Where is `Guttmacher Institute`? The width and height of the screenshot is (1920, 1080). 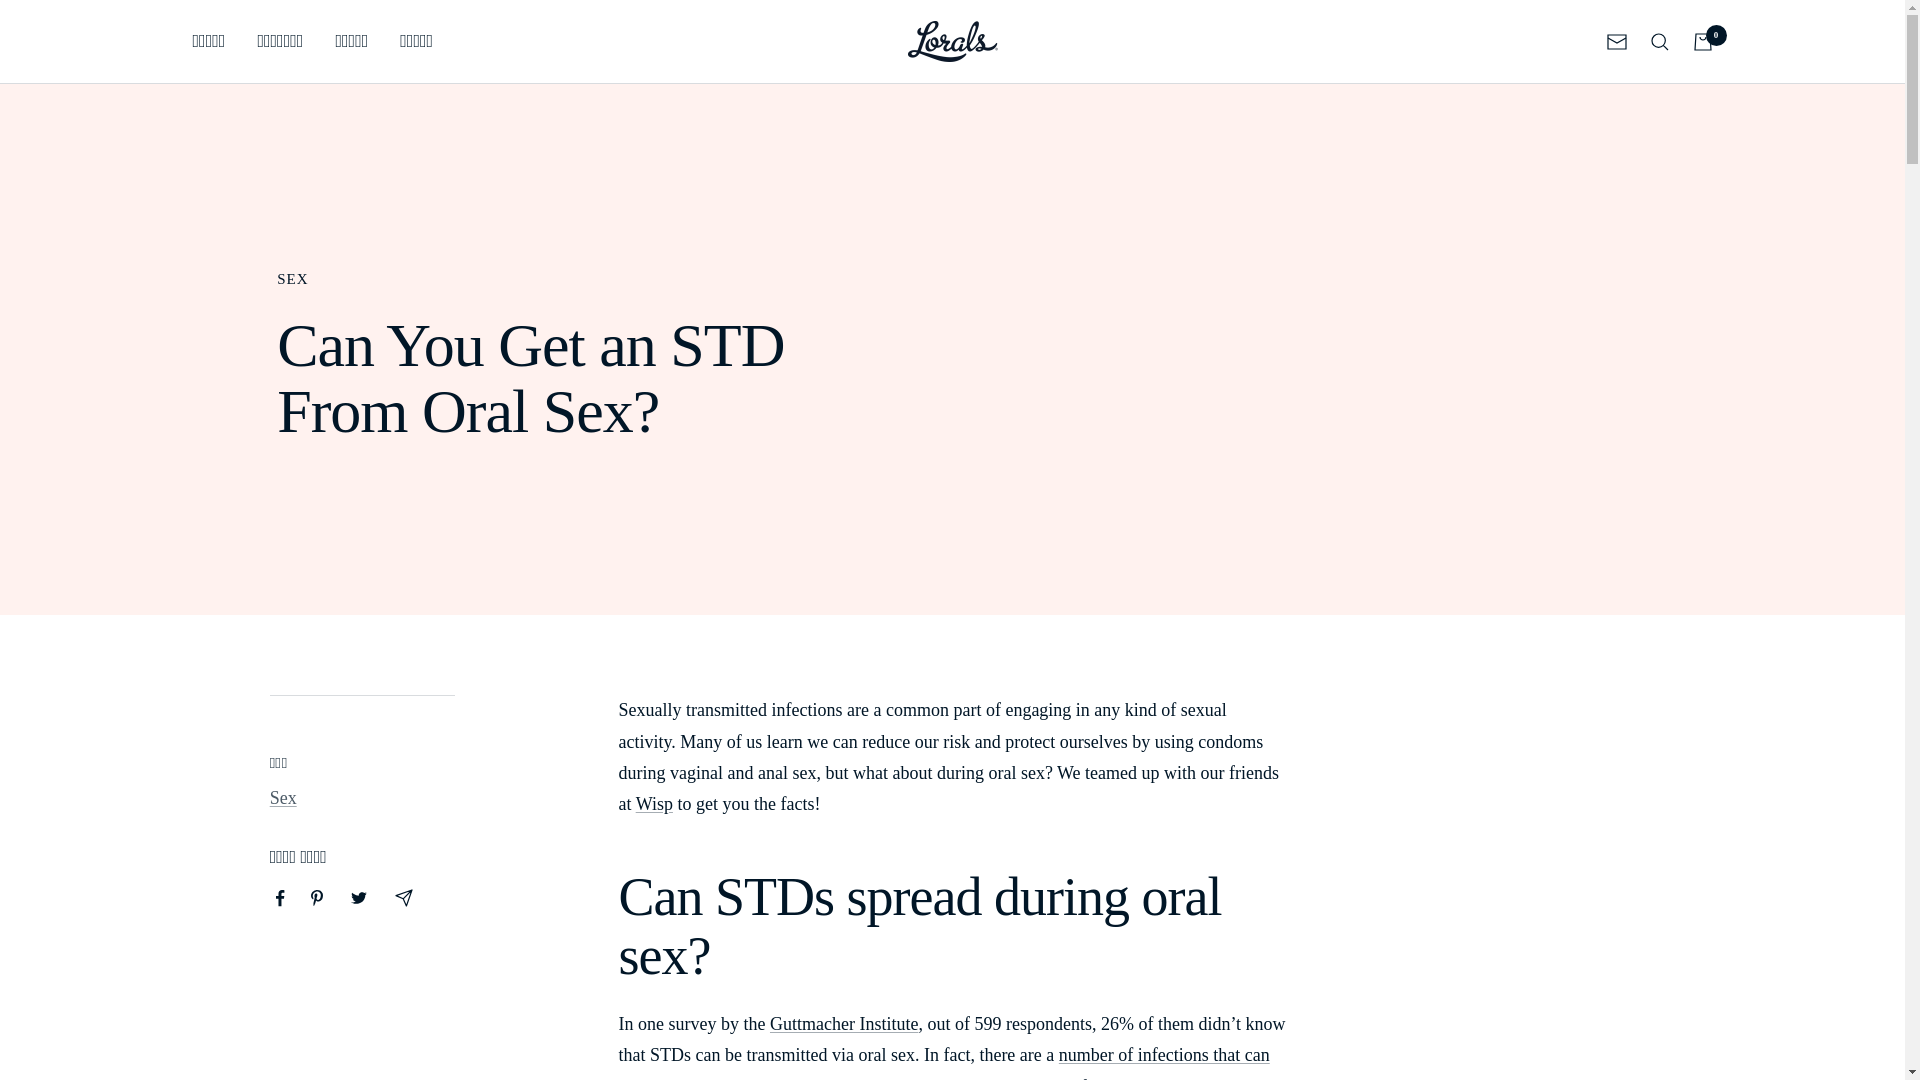
Guttmacher Institute is located at coordinates (843, 1024).